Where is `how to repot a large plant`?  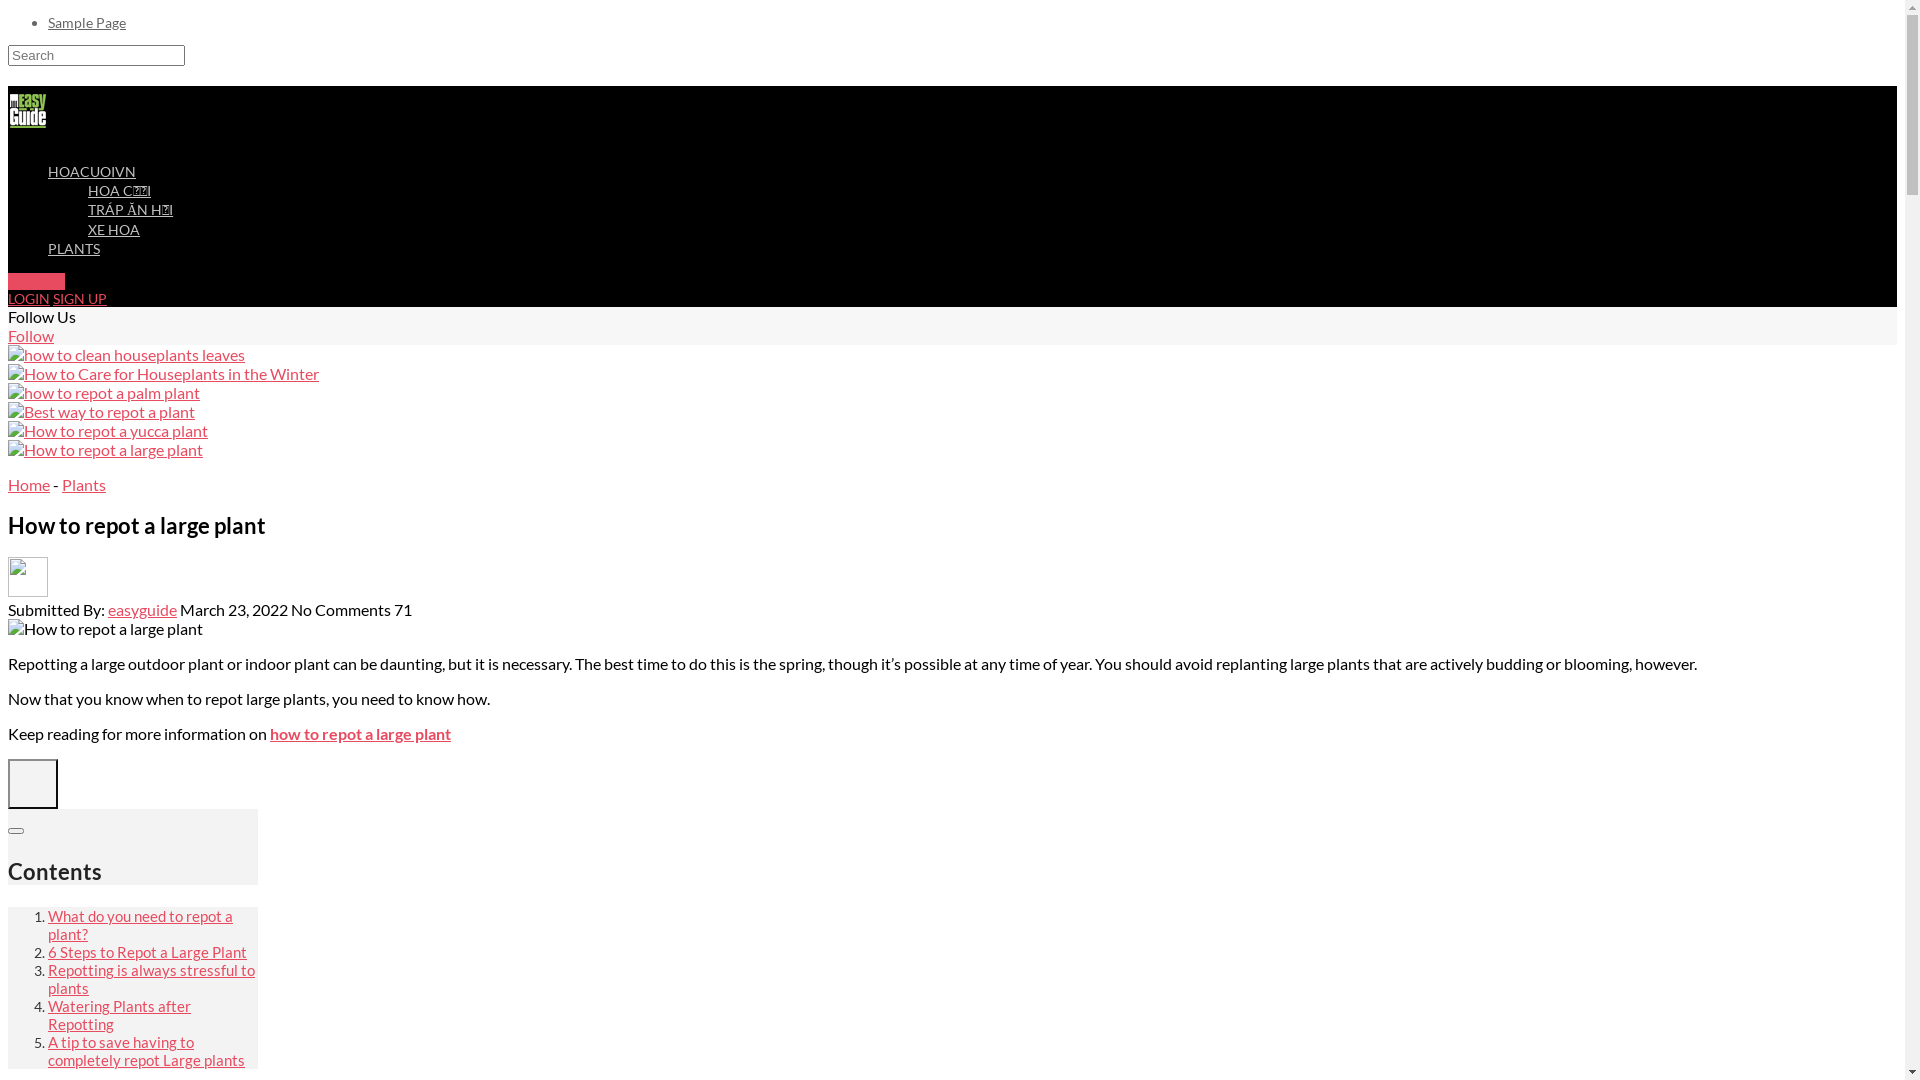 how to repot a large plant is located at coordinates (360, 734).